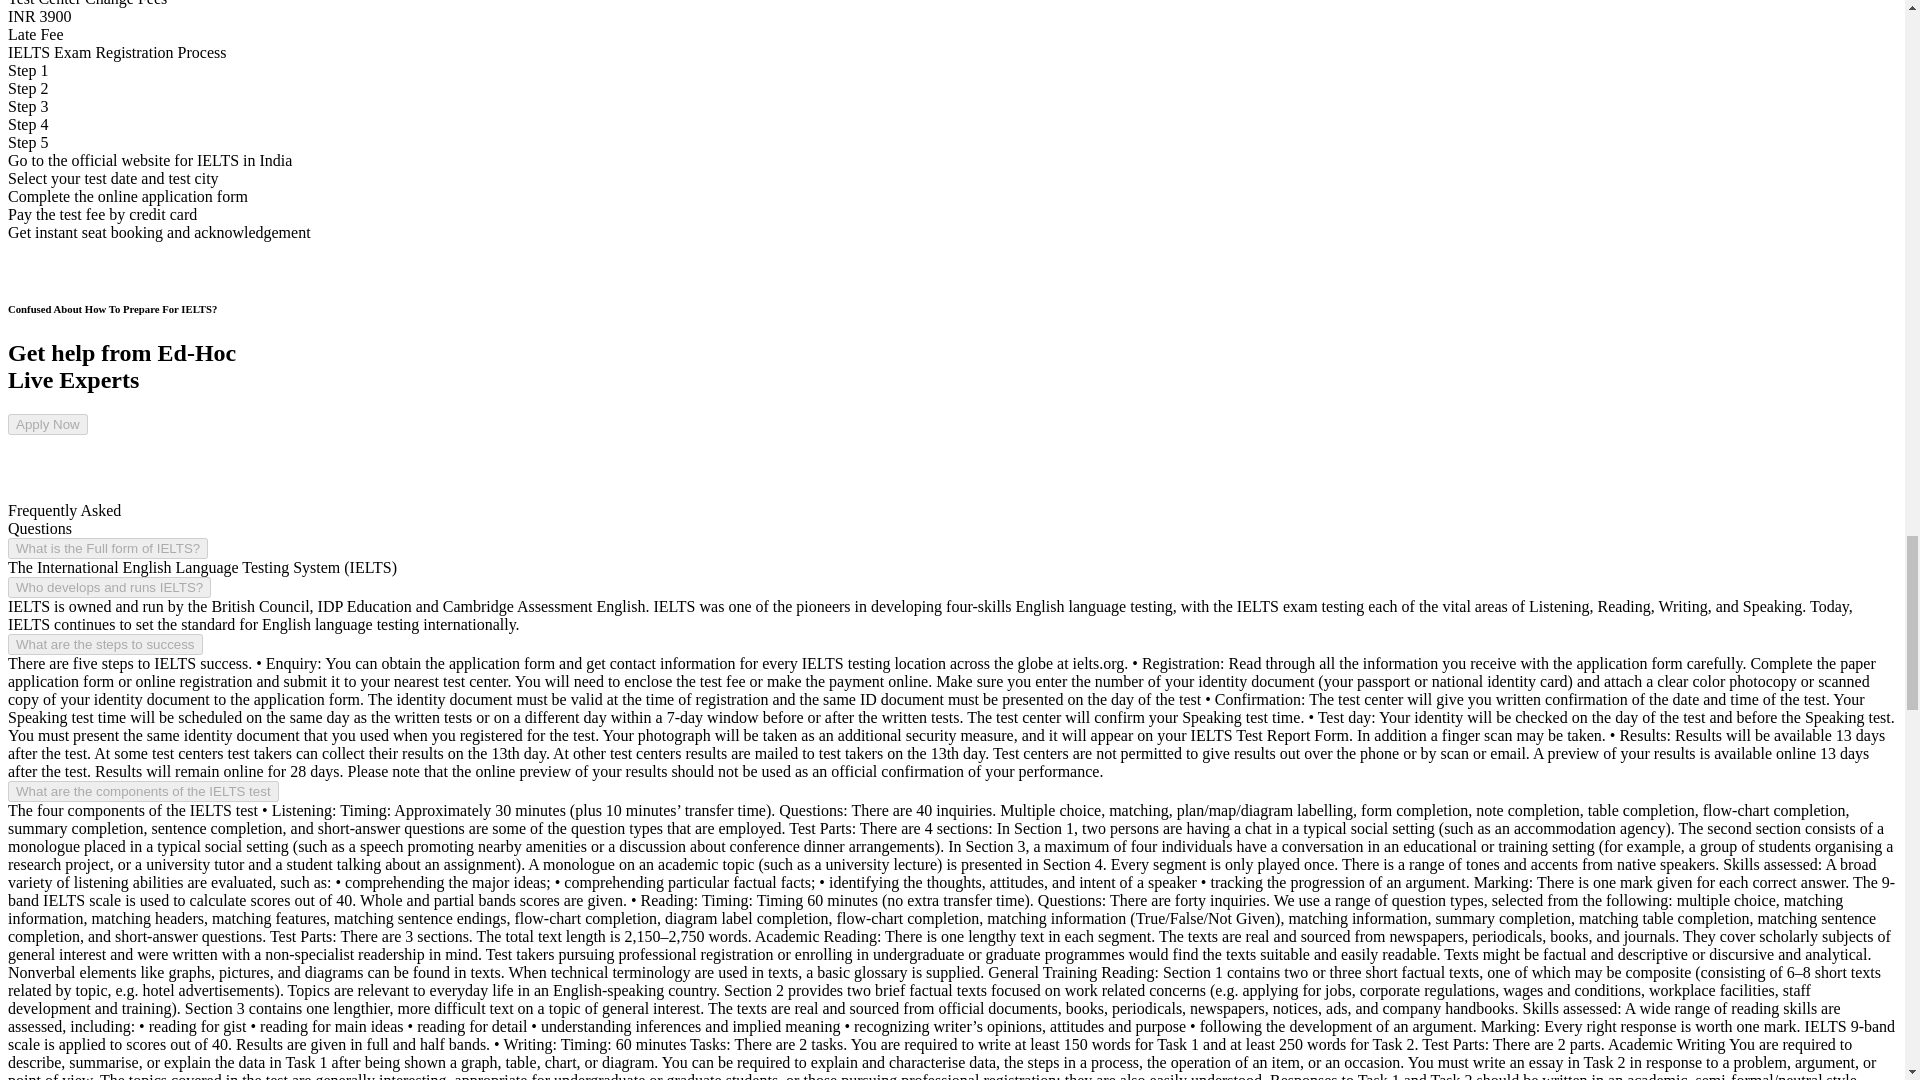 The image size is (1920, 1080). Describe the element at coordinates (105, 644) in the screenshot. I see `What are the steps to success` at that location.